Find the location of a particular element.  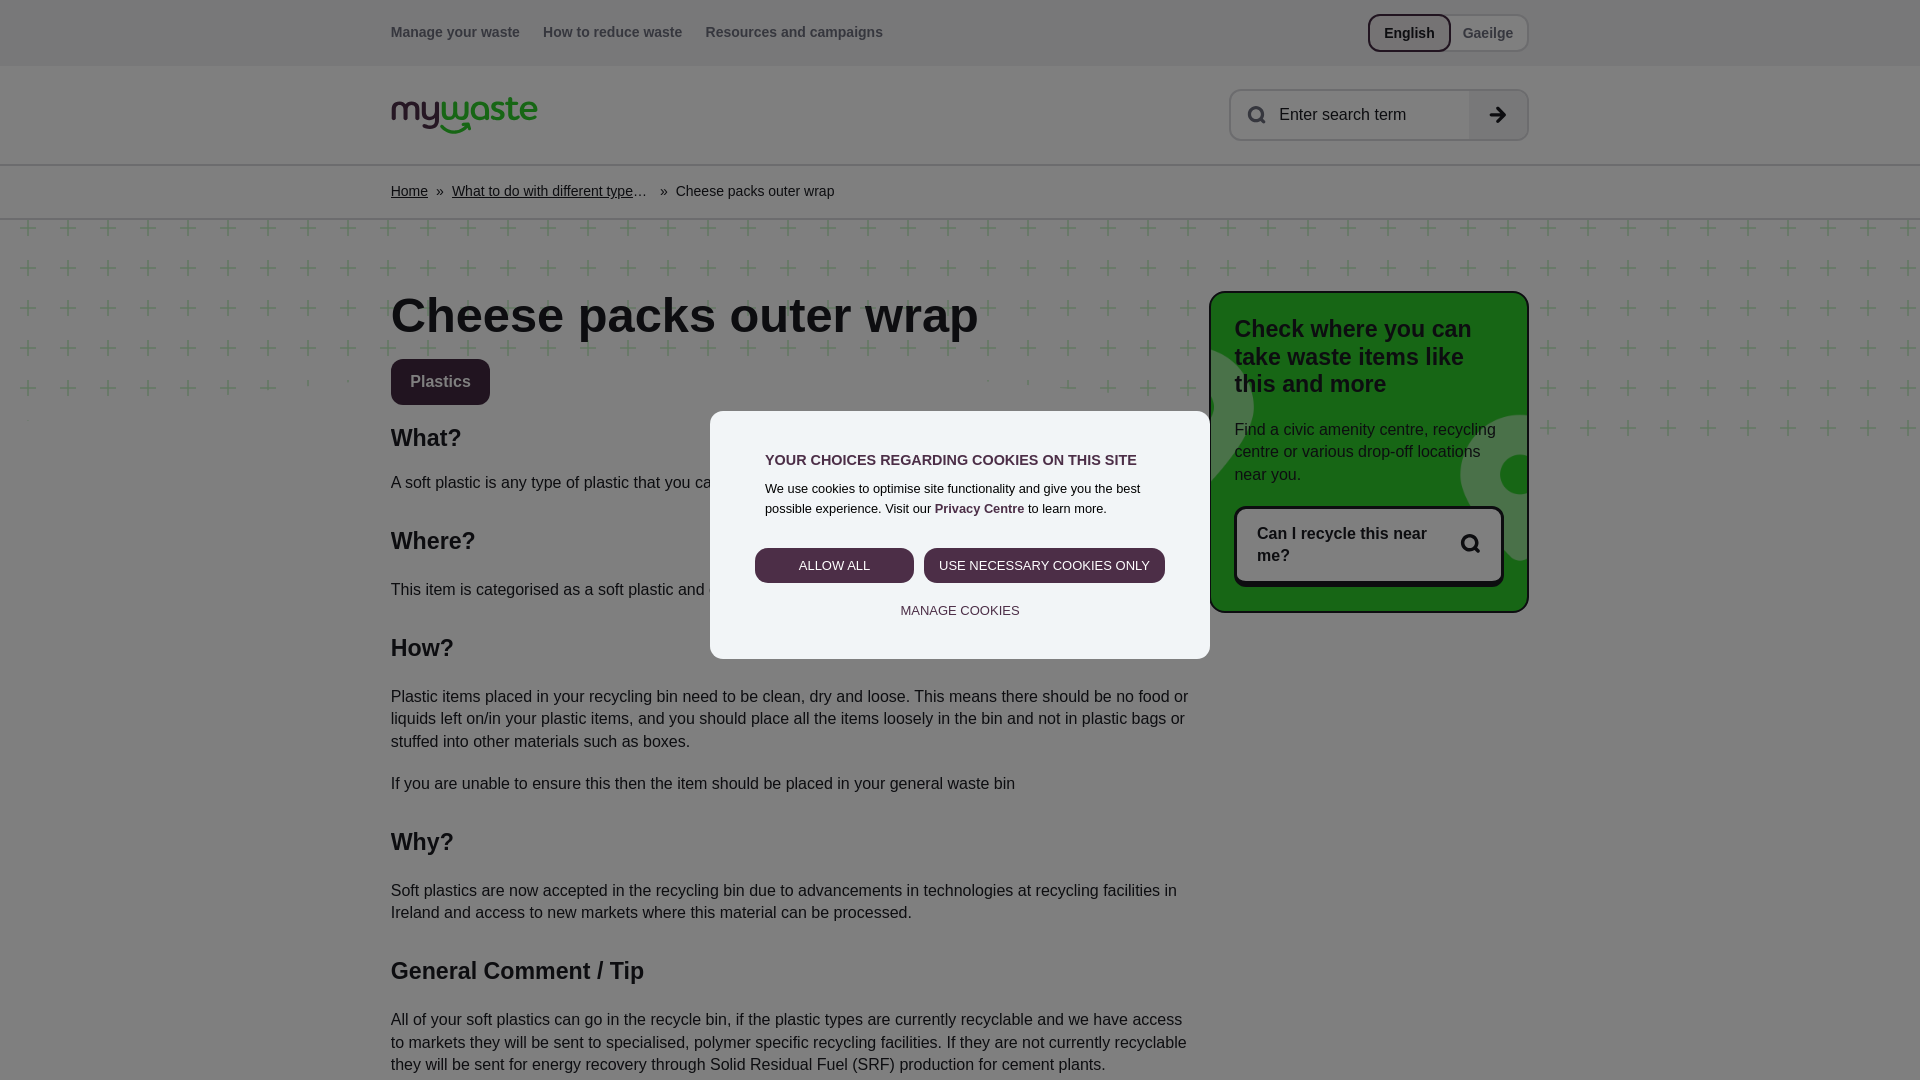

Resources and campaigns is located at coordinates (794, 32).